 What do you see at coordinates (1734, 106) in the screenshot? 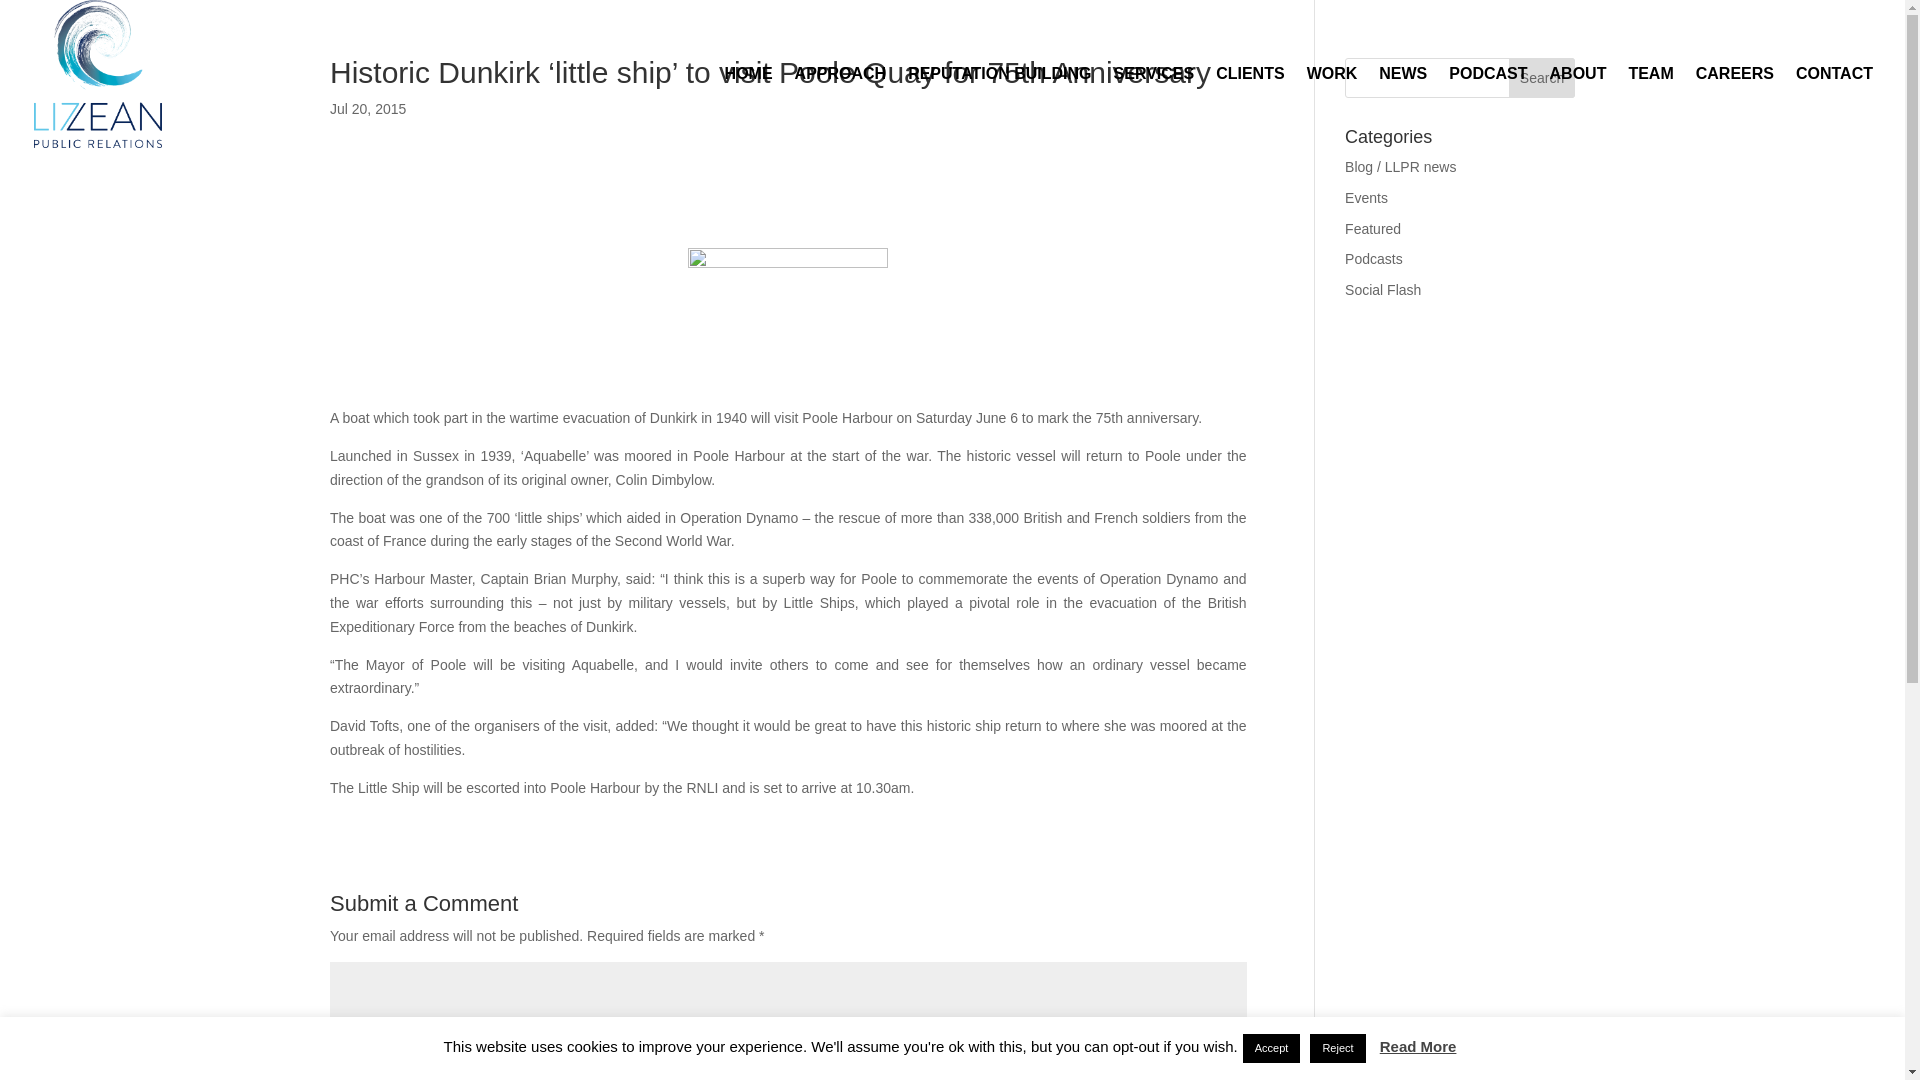
I see `CAREERS` at bounding box center [1734, 106].